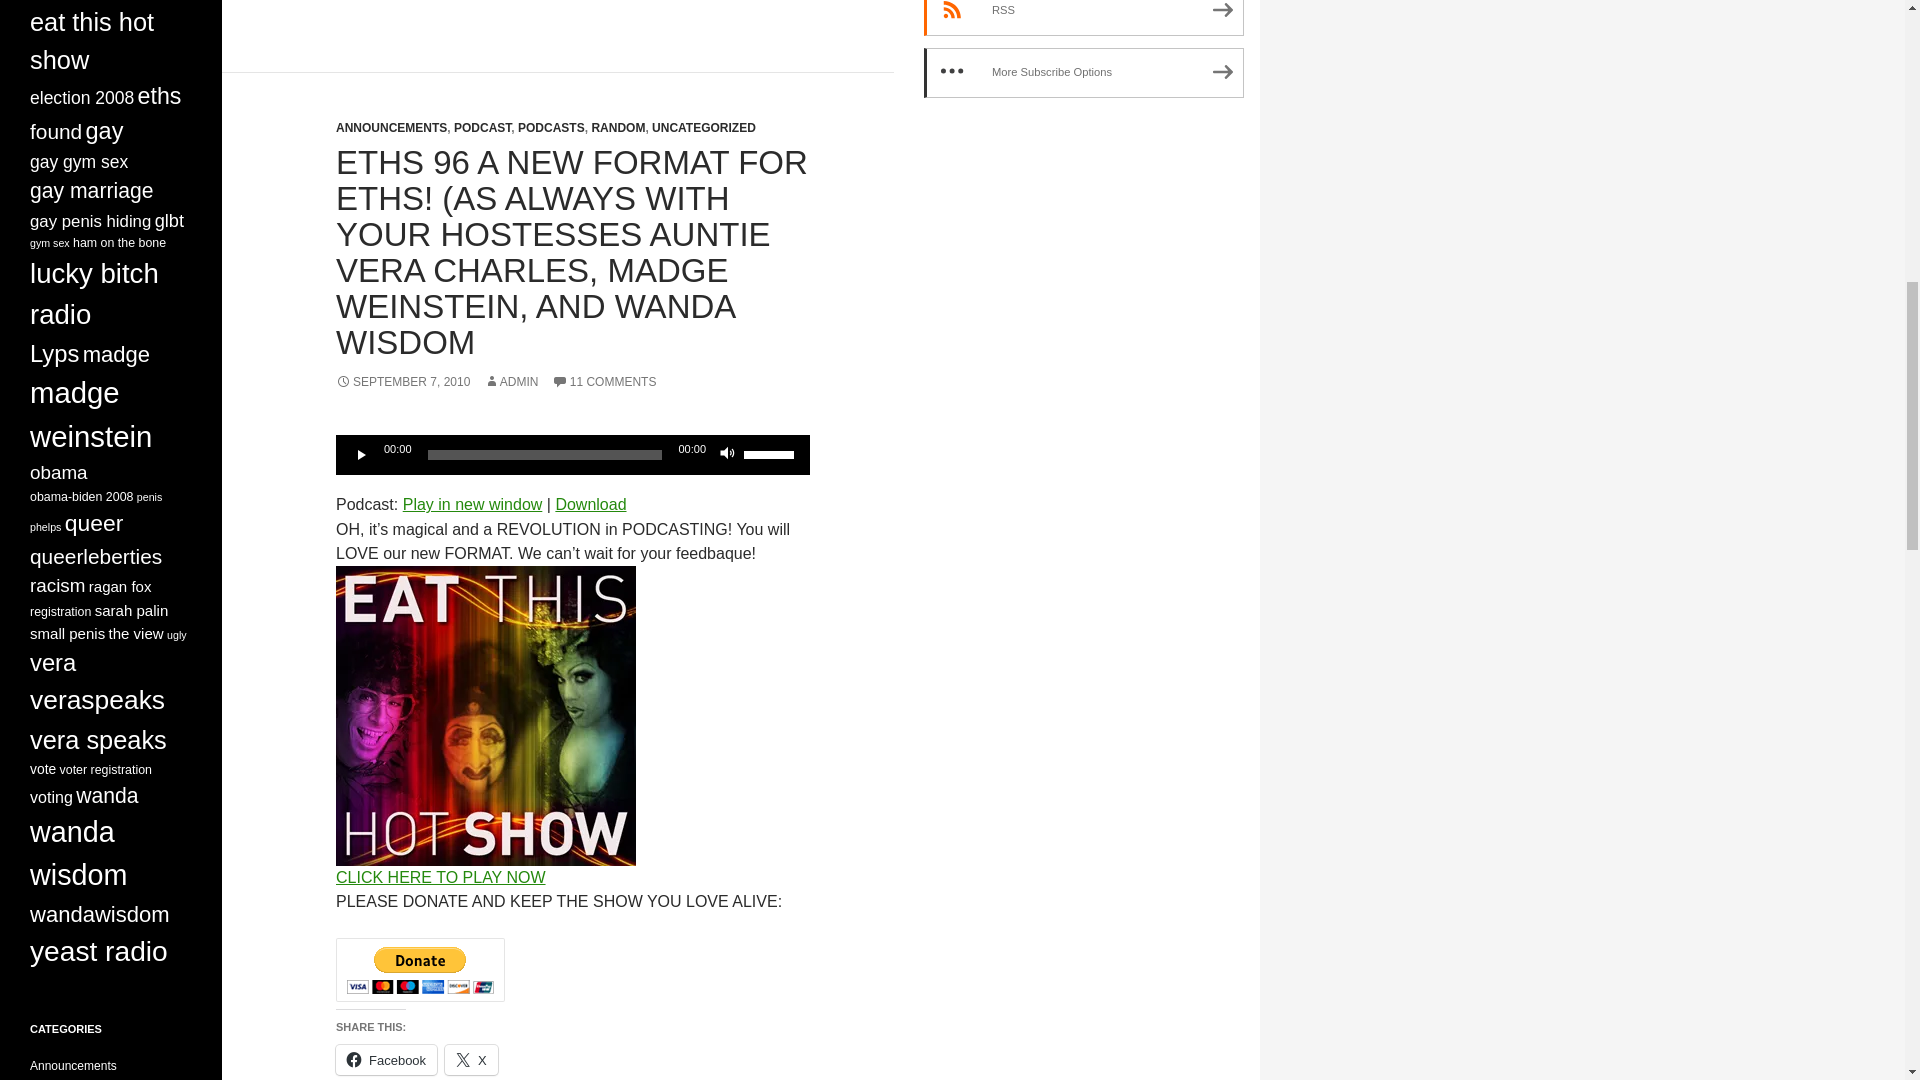 The height and width of the screenshot is (1080, 1920). What do you see at coordinates (728, 454) in the screenshot?
I see `Mute` at bounding box center [728, 454].